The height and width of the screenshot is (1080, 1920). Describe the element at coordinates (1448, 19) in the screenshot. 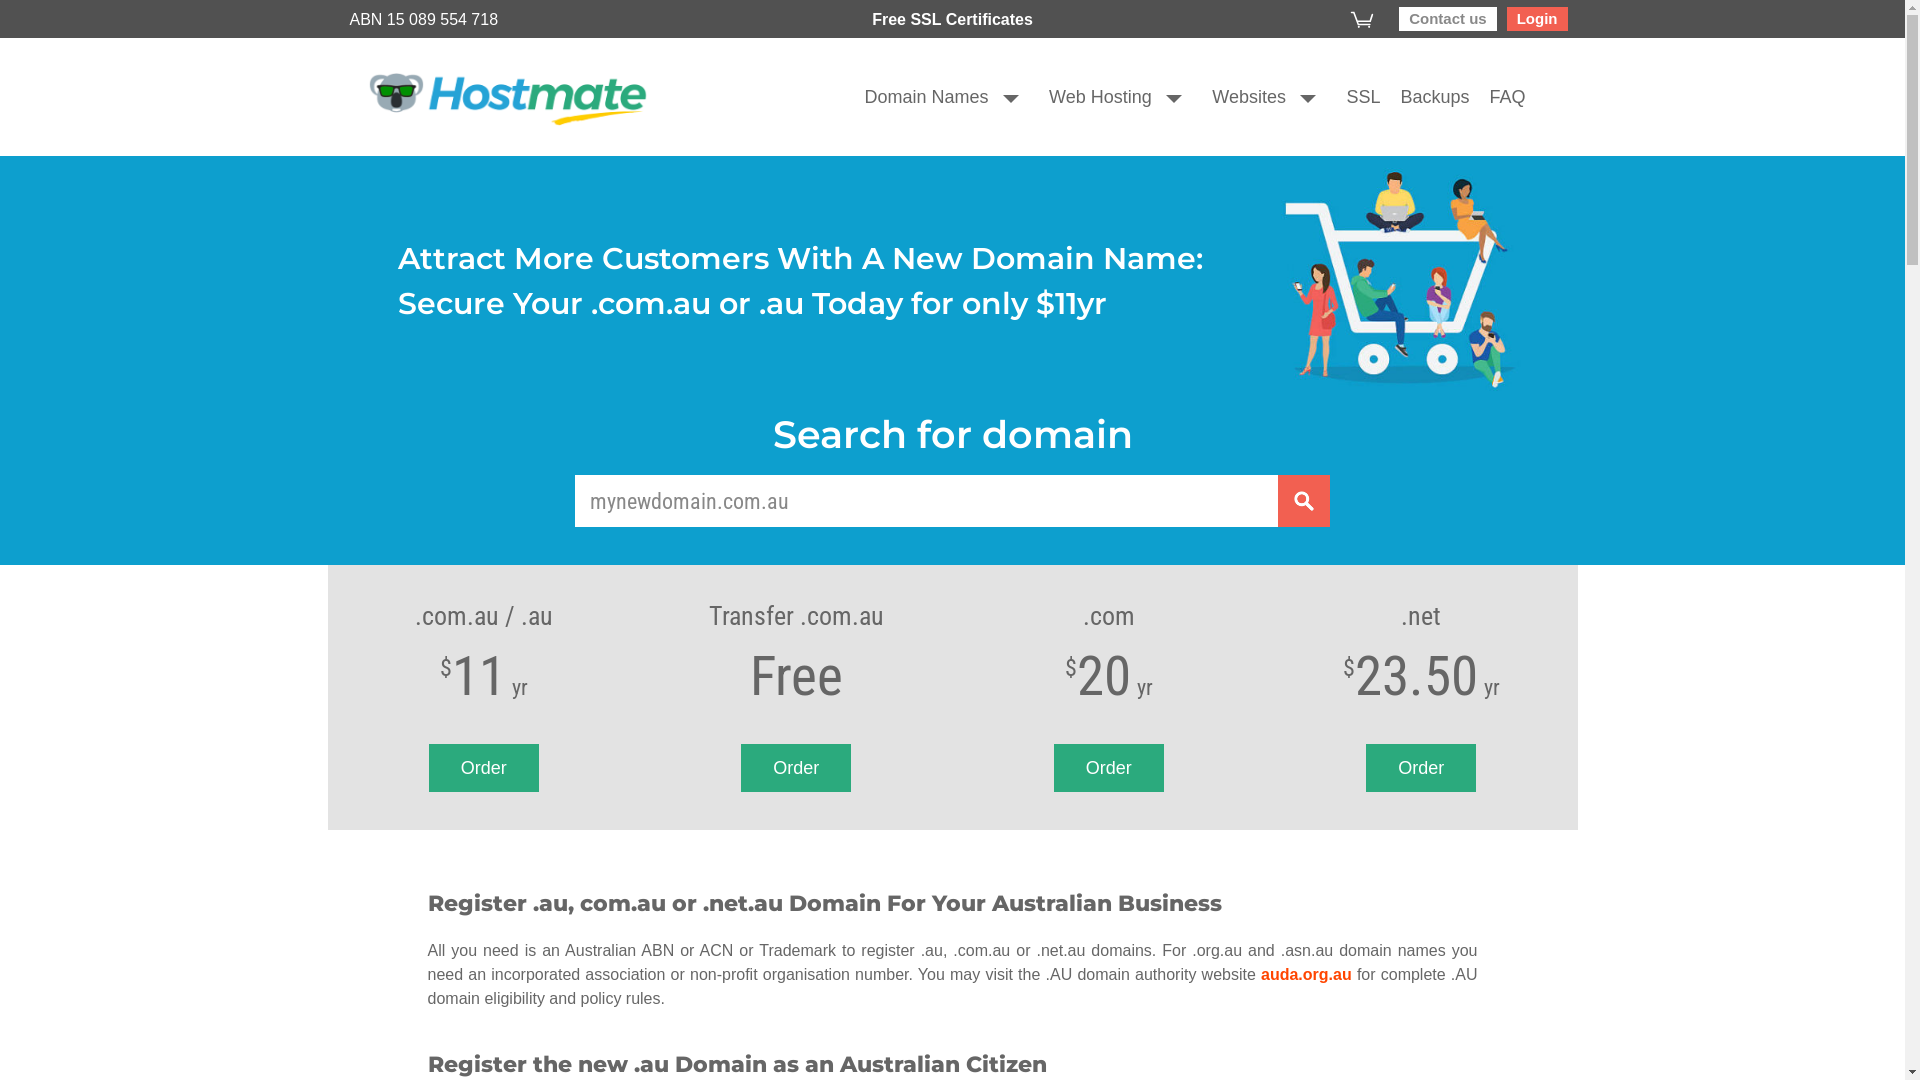

I see `Contact us` at that location.